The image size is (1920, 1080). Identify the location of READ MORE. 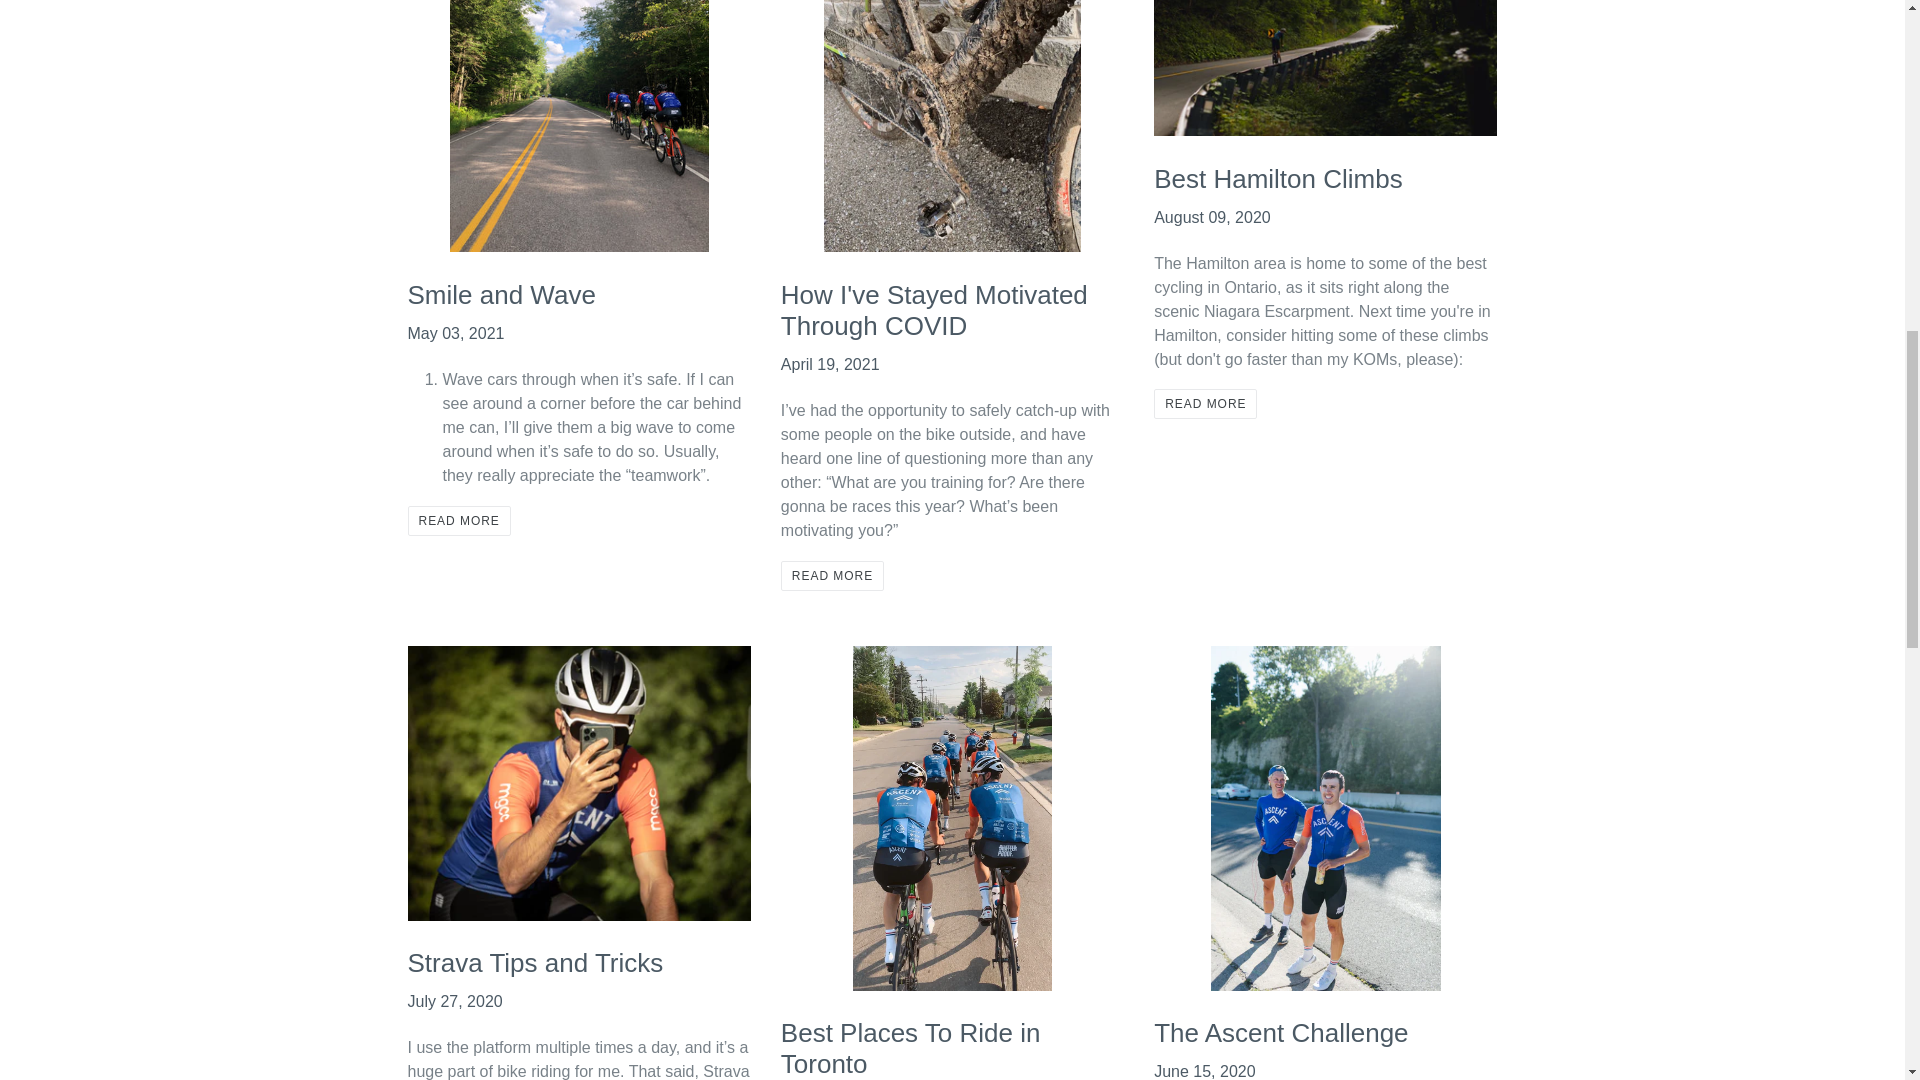
(458, 520).